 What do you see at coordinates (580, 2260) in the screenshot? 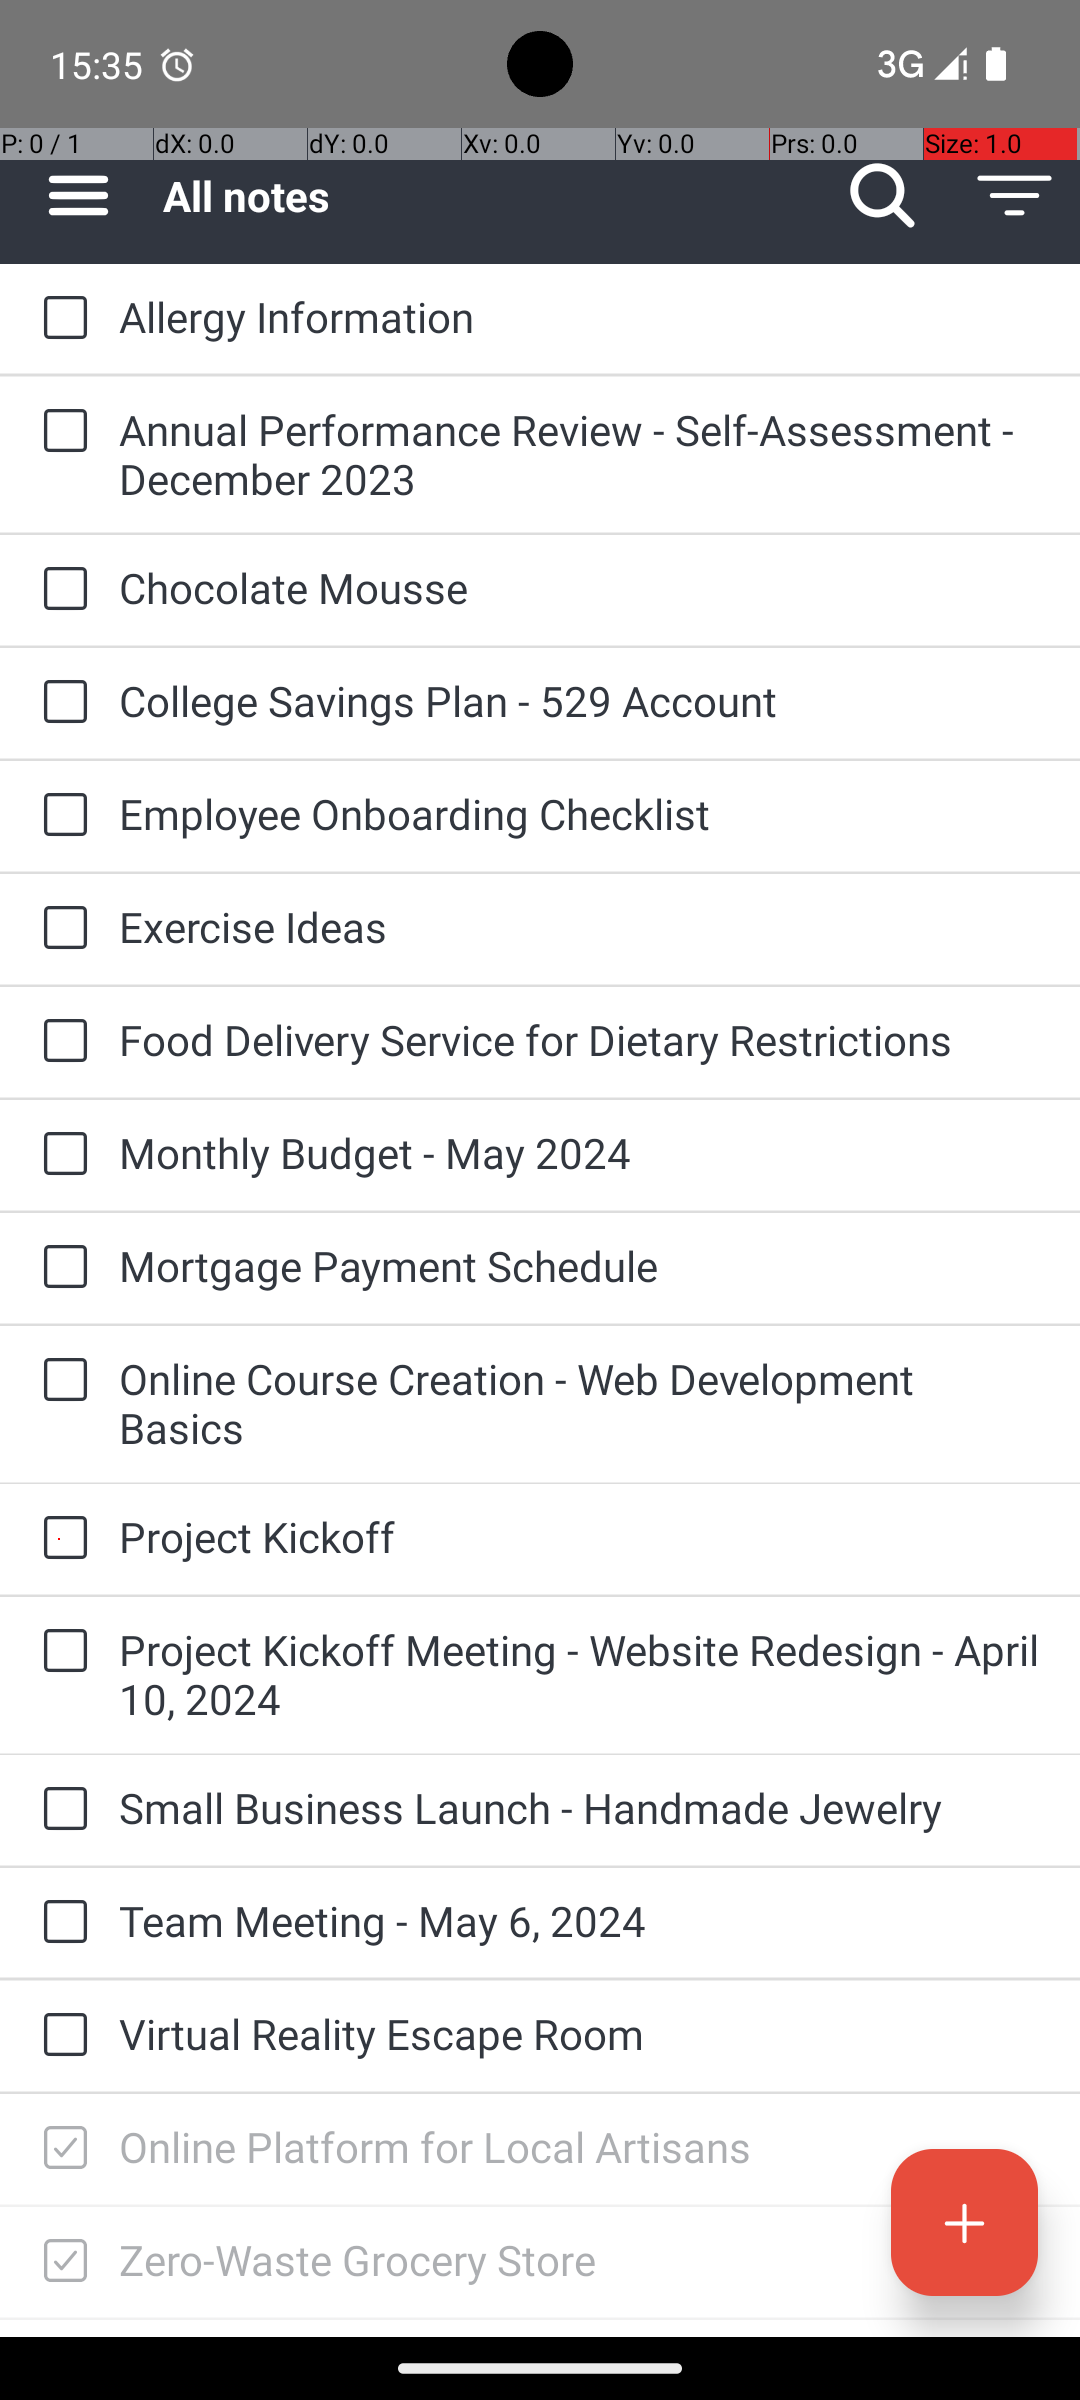
I see `Zero-Waste Grocery Store` at bounding box center [580, 2260].